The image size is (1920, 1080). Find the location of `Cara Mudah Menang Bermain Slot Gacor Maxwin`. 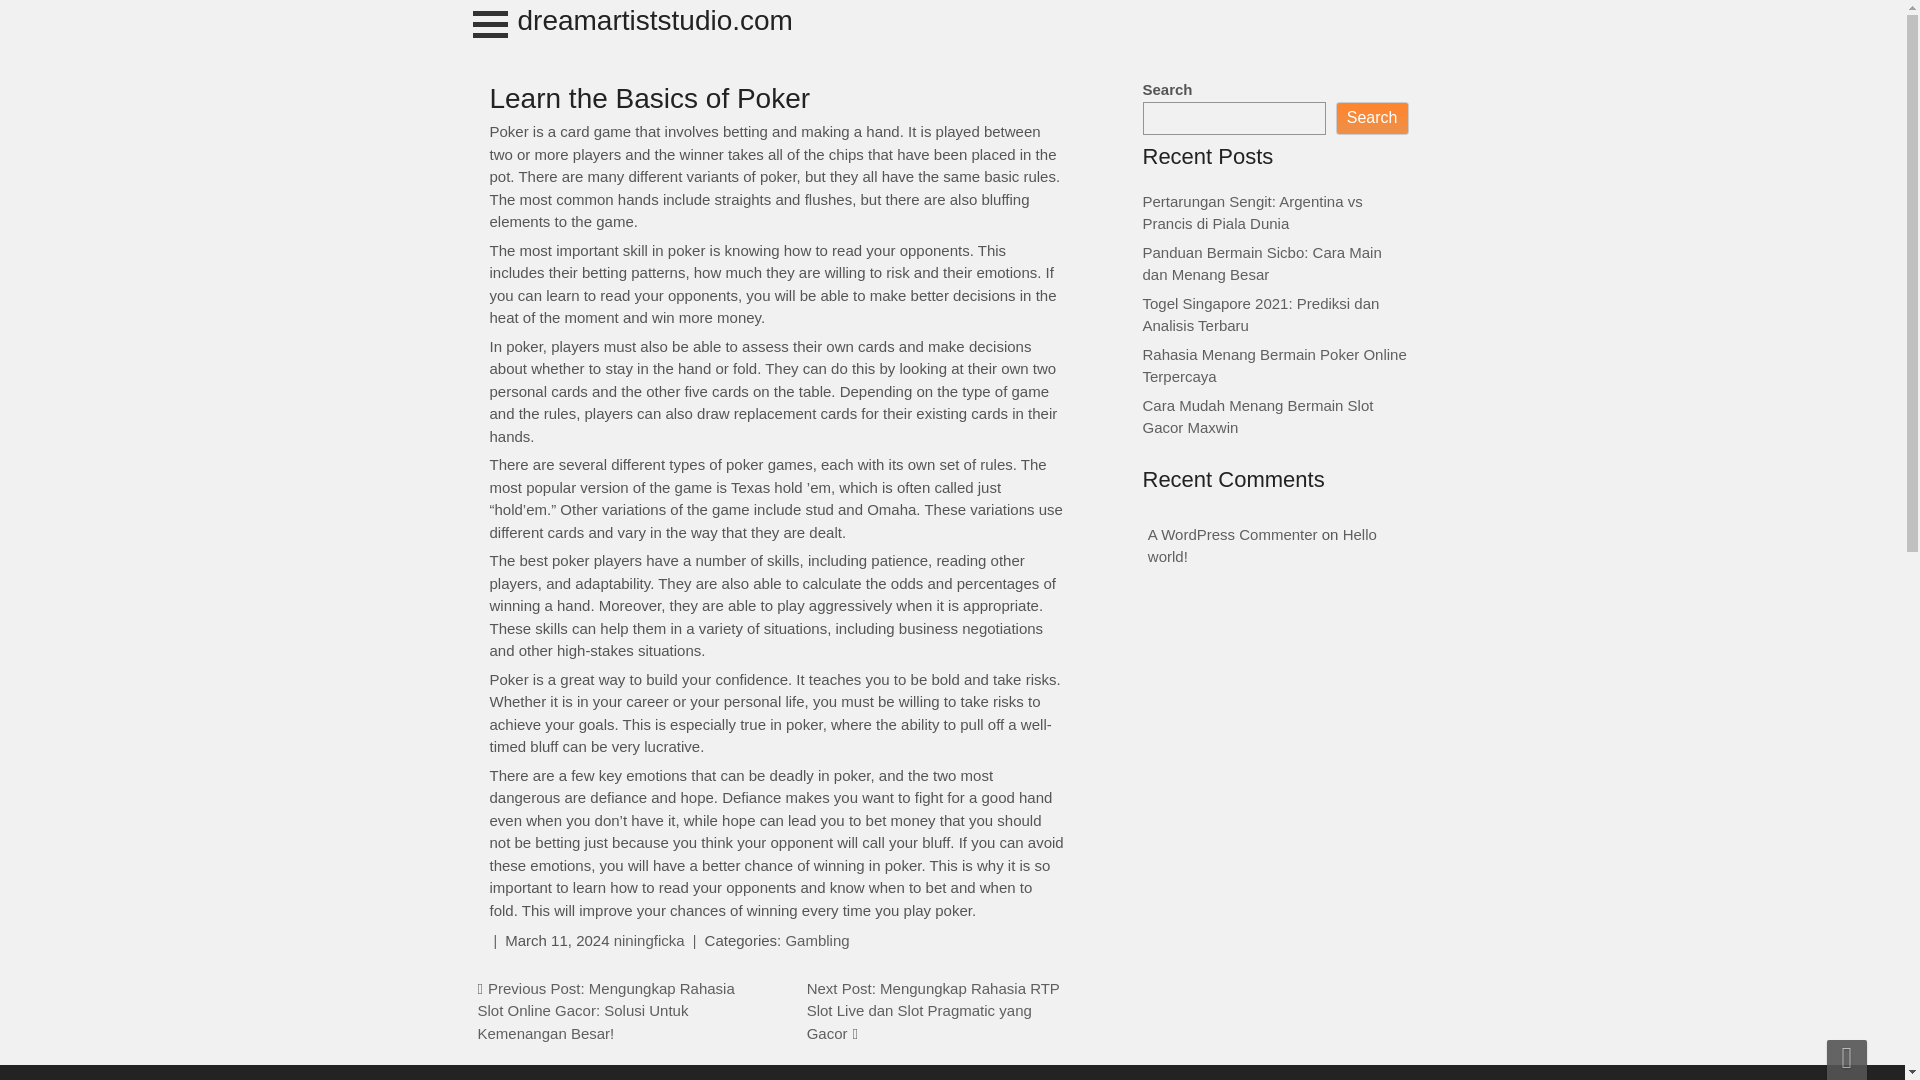

Cara Mudah Menang Bermain Slot Gacor Maxwin is located at coordinates (1257, 416).